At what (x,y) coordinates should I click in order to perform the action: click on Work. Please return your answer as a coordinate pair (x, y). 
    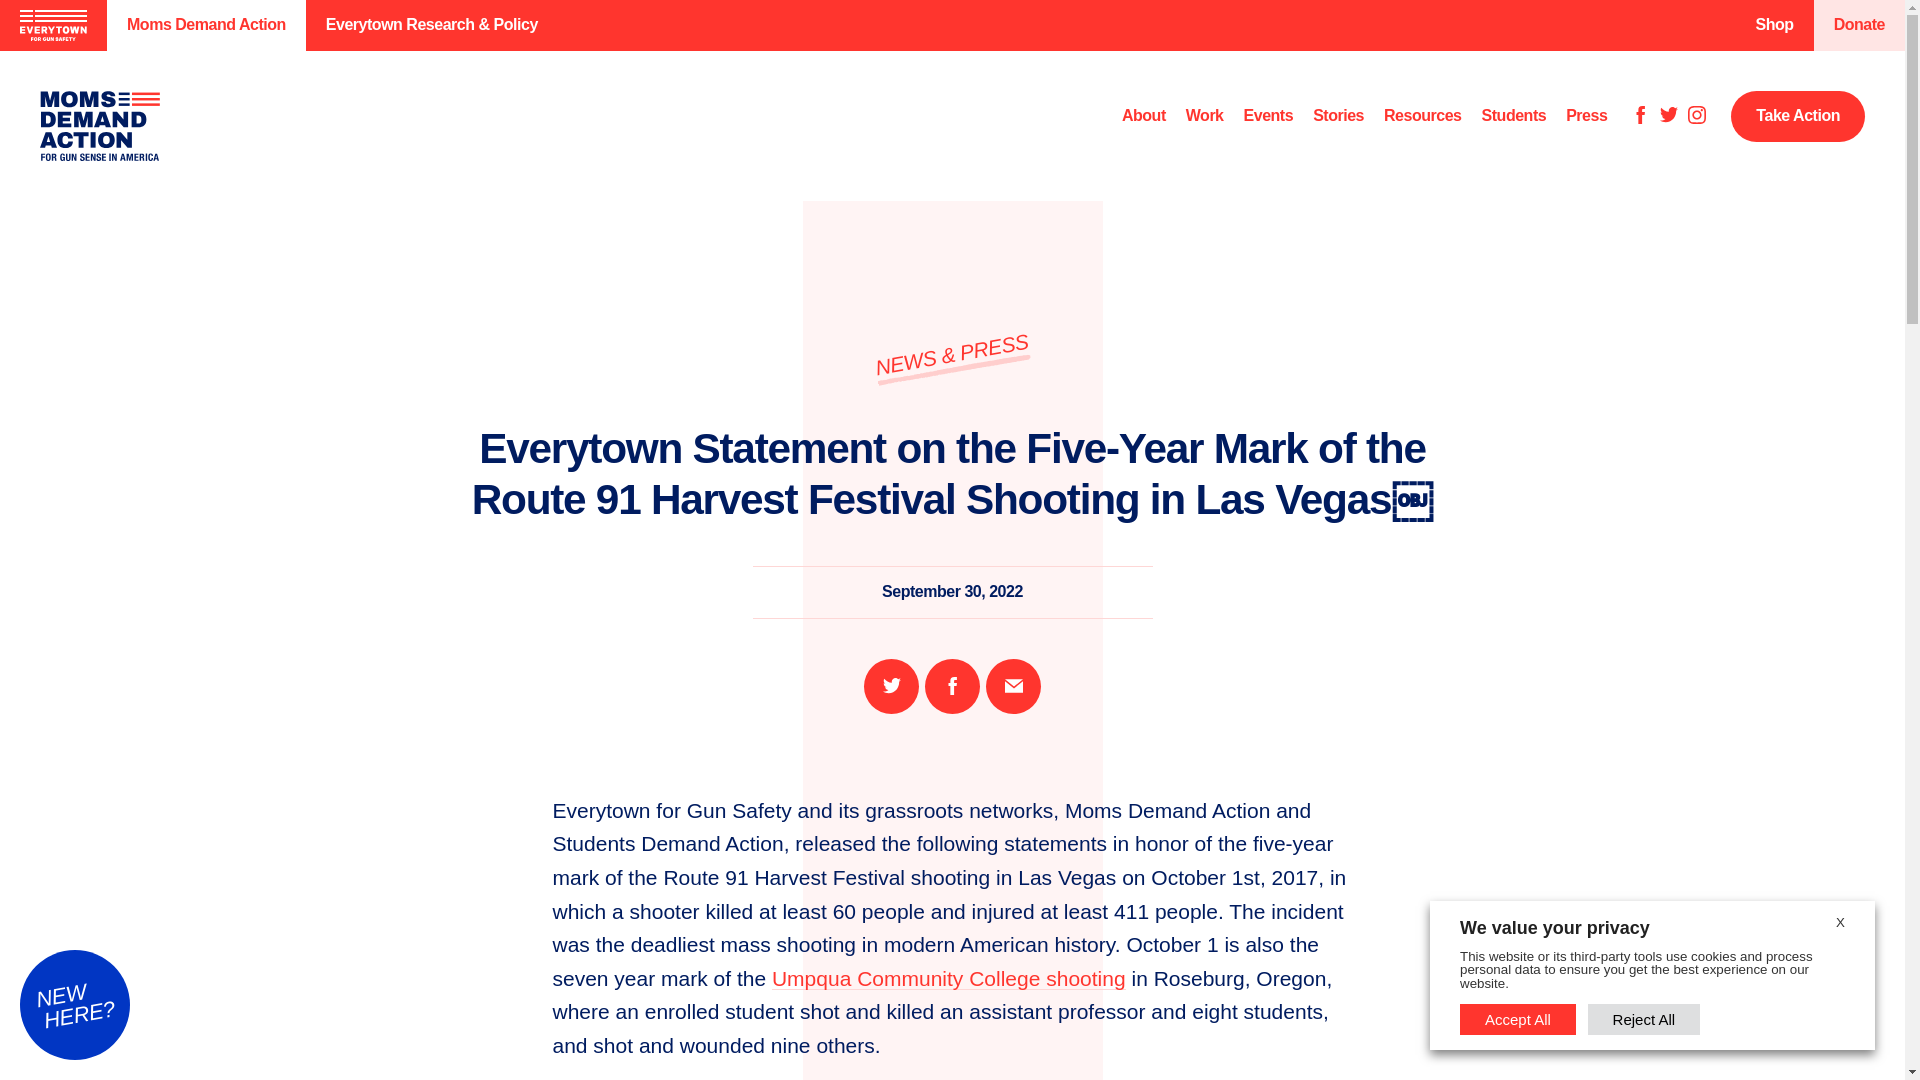
    Looking at the image, I should click on (1205, 116).